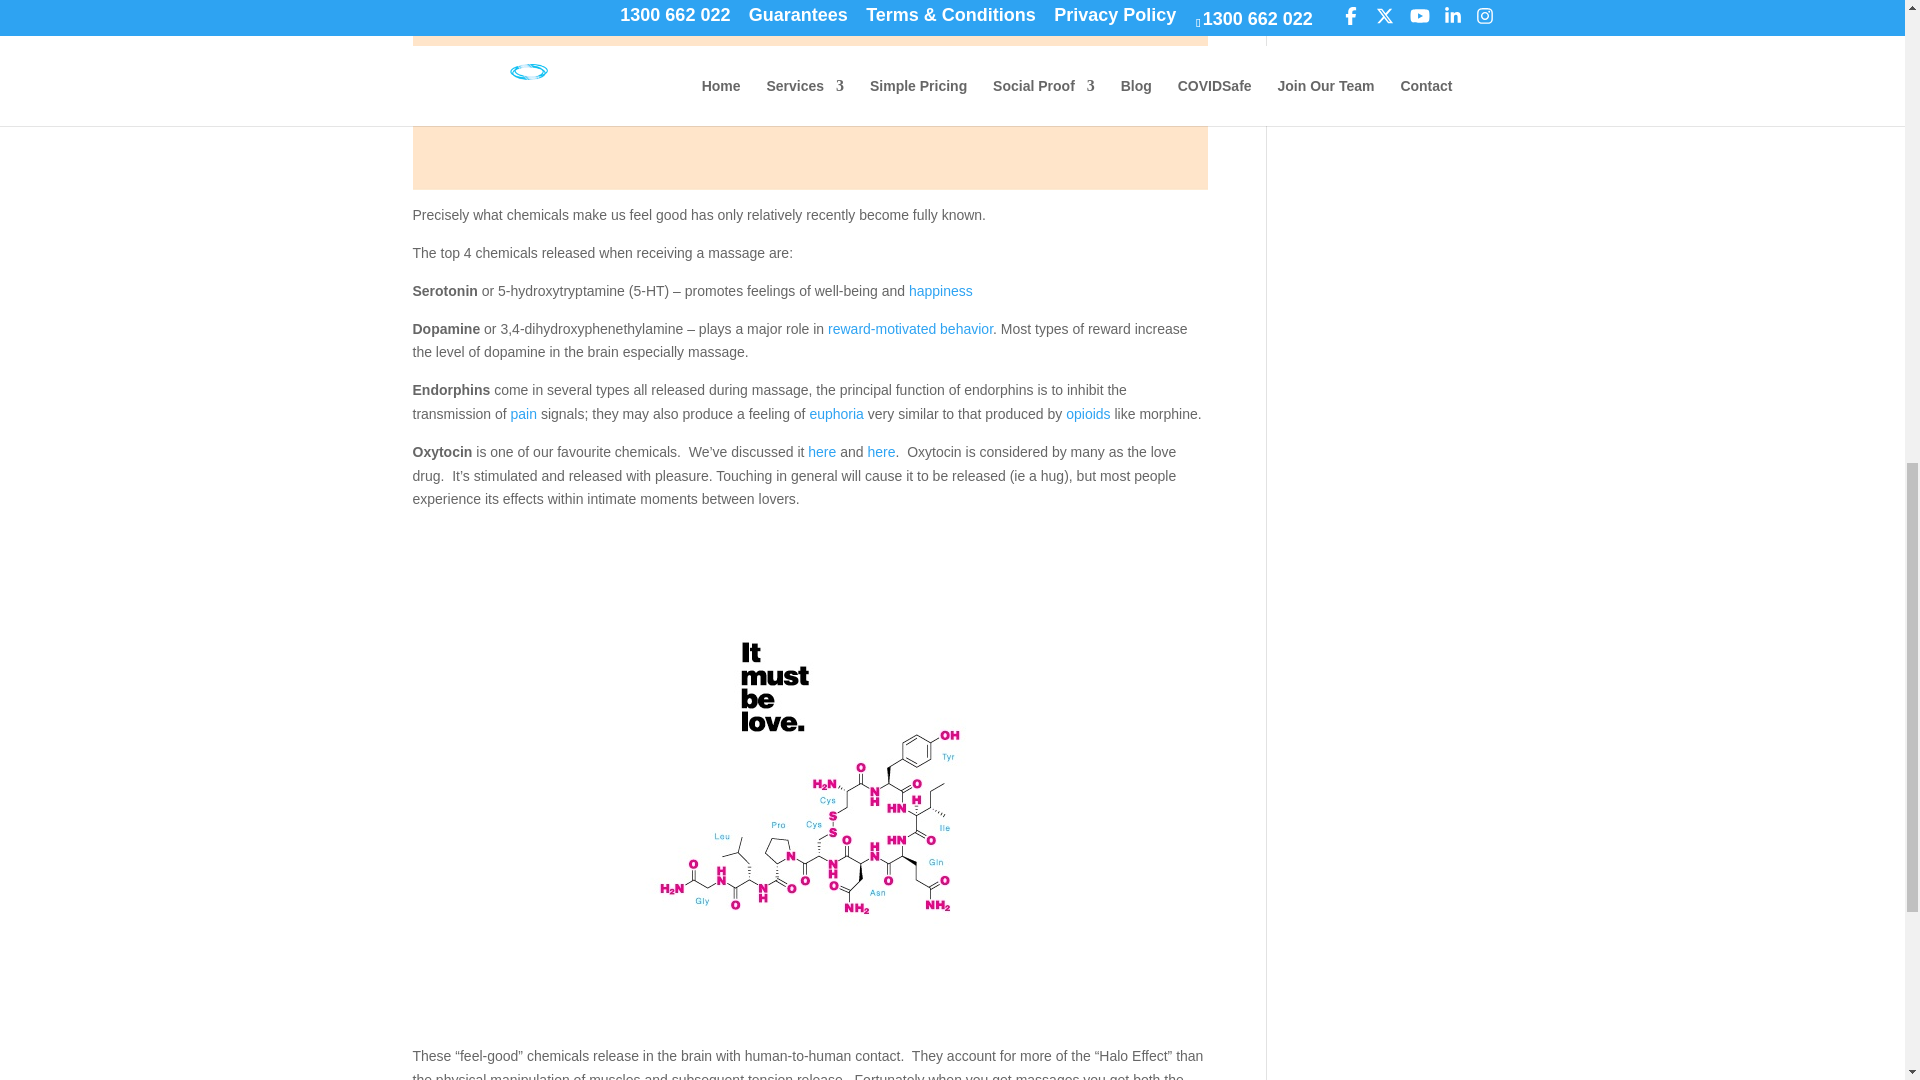  Describe the element at coordinates (940, 290) in the screenshot. I see `Happiness` at that location.